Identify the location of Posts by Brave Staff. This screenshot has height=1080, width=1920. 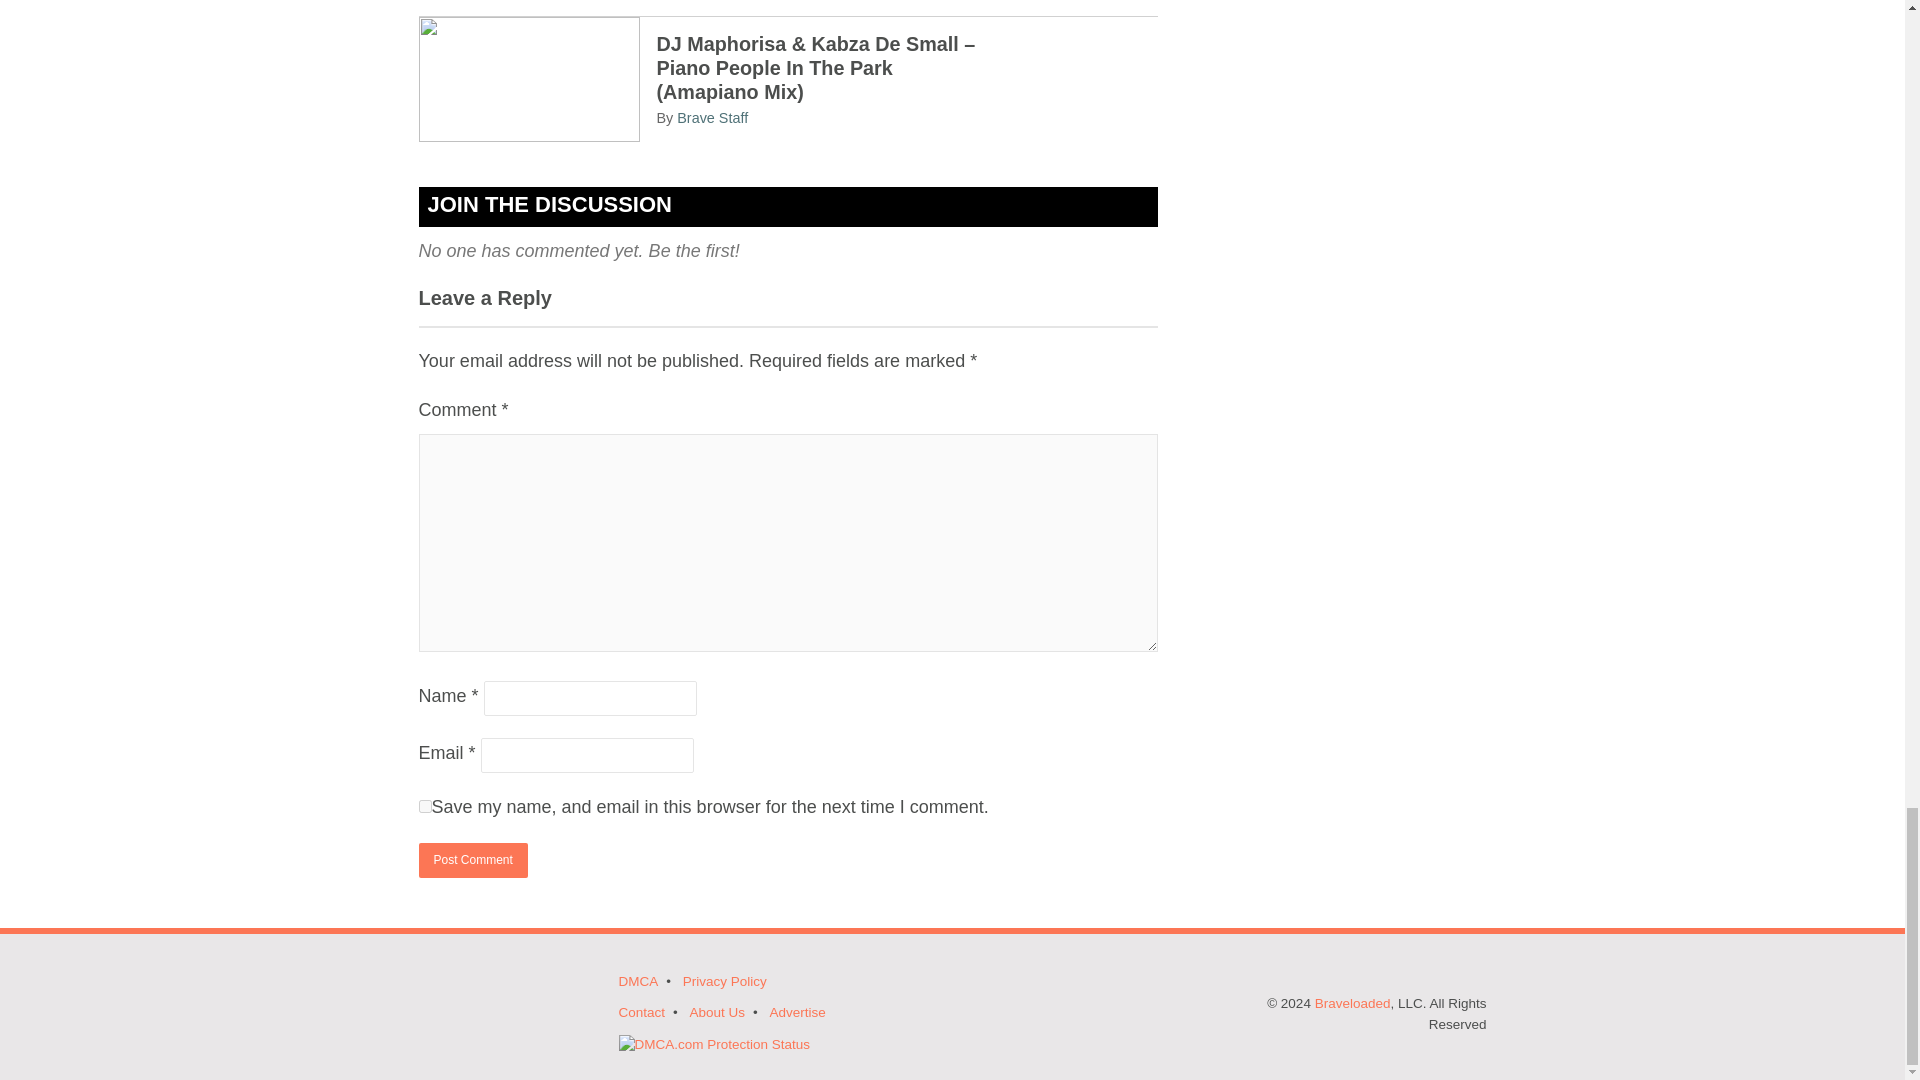
(712, 118).